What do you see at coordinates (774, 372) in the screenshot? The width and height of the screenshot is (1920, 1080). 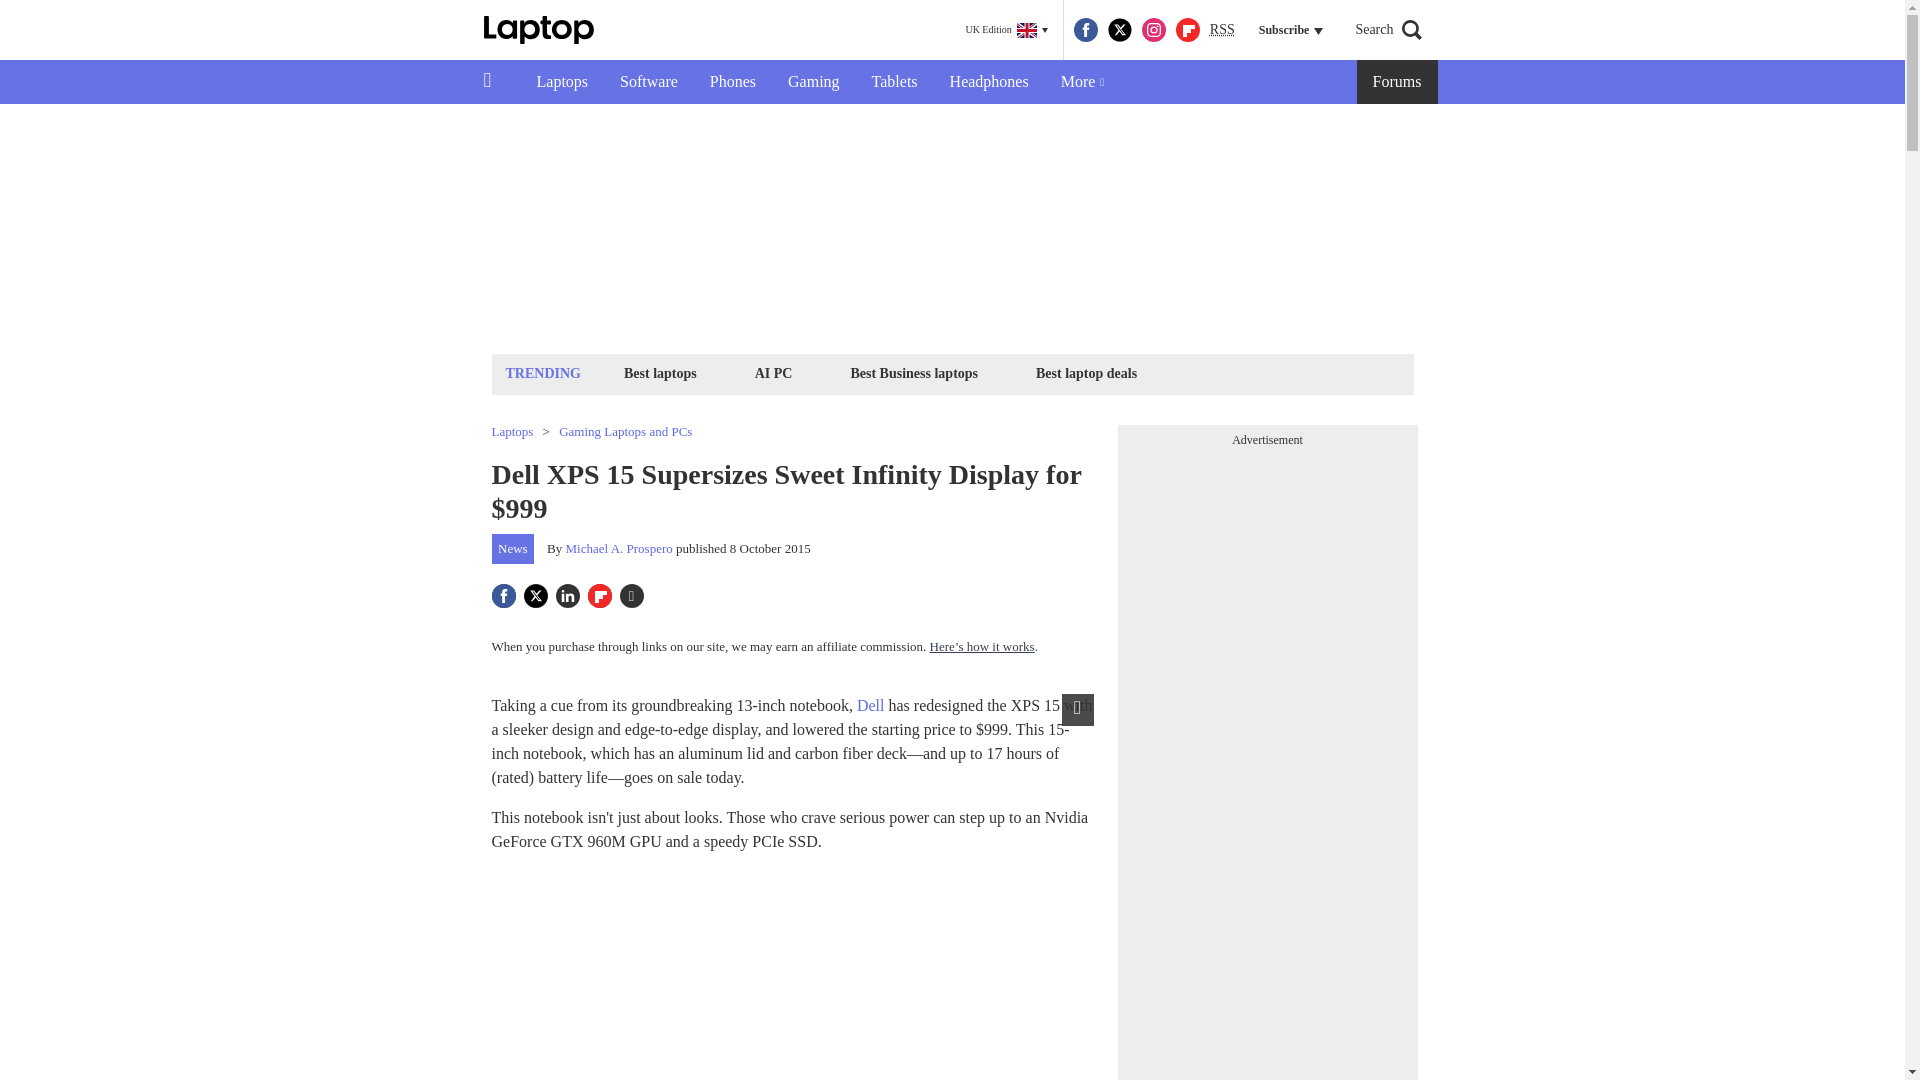 I see `AI PC` at bounding box center [774, 372].